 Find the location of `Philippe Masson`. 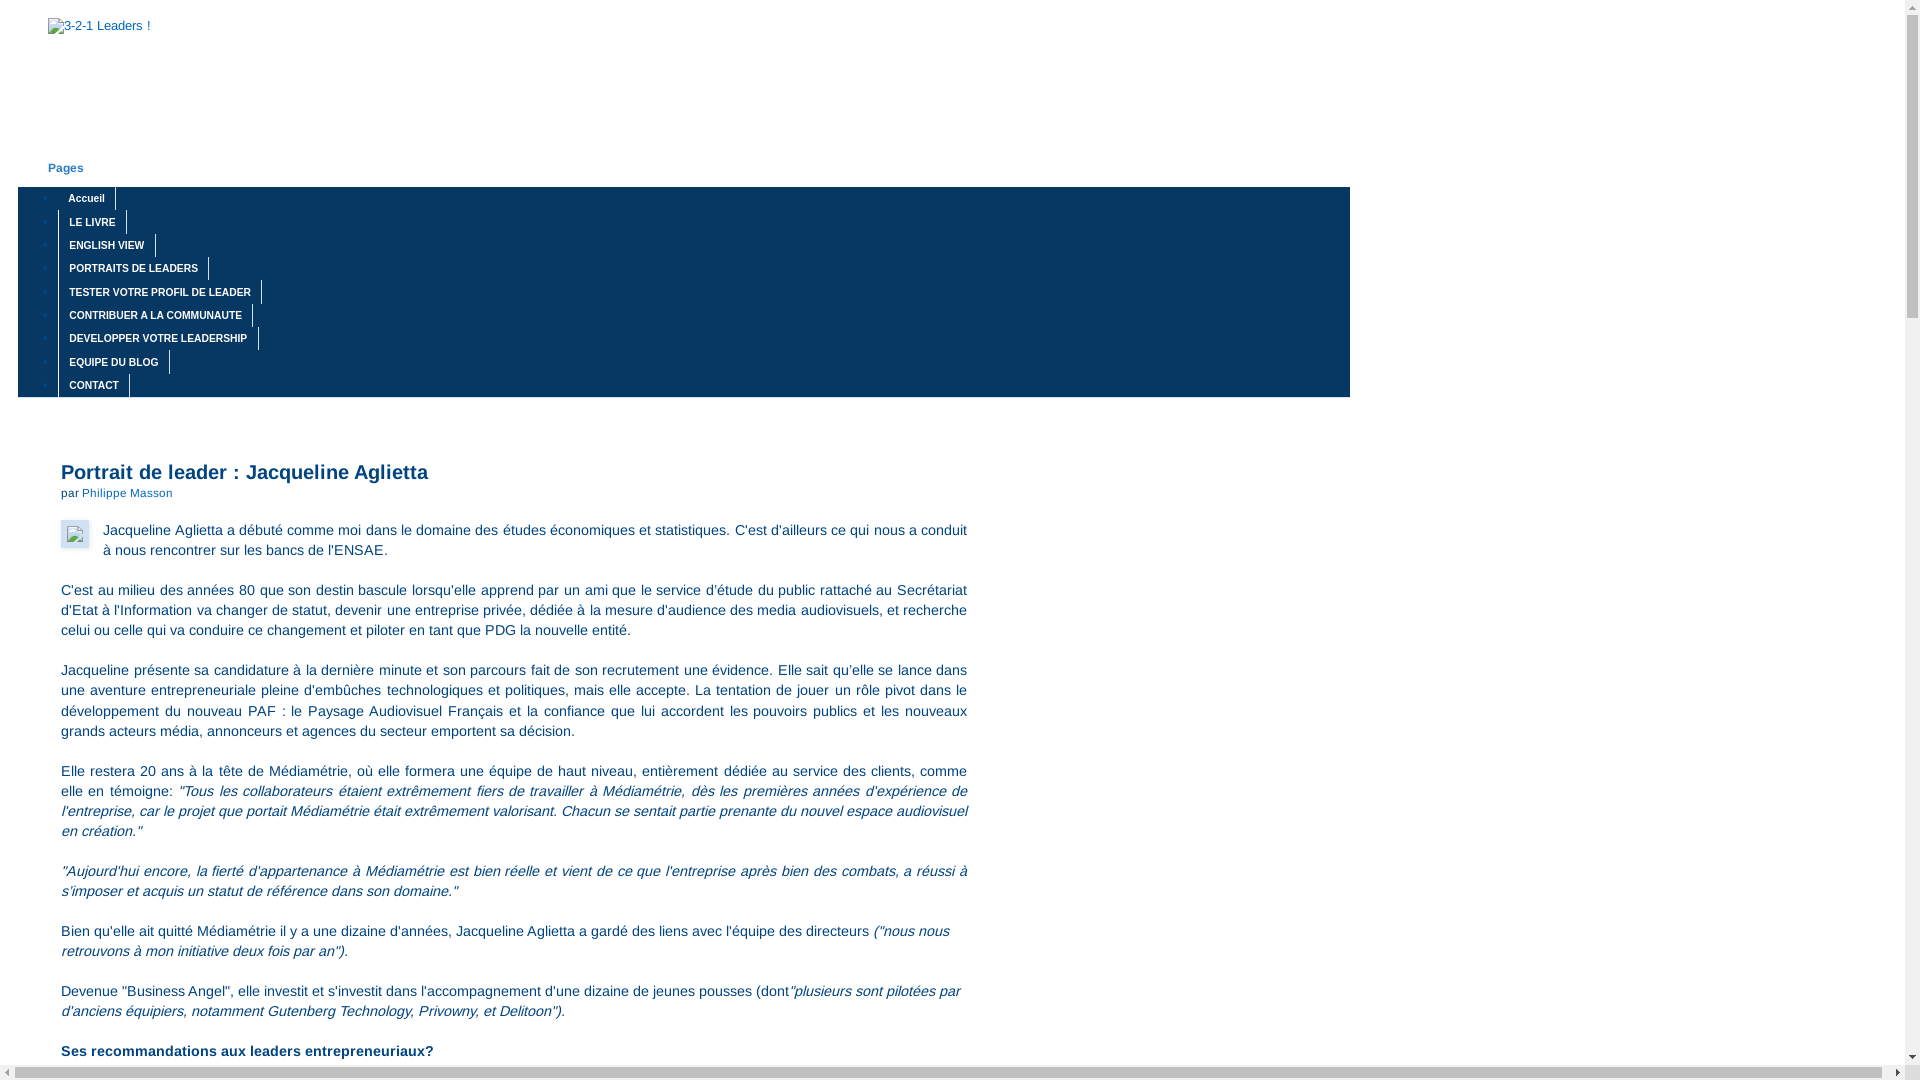

Philippe Masson is located at coordinates (128, 492).